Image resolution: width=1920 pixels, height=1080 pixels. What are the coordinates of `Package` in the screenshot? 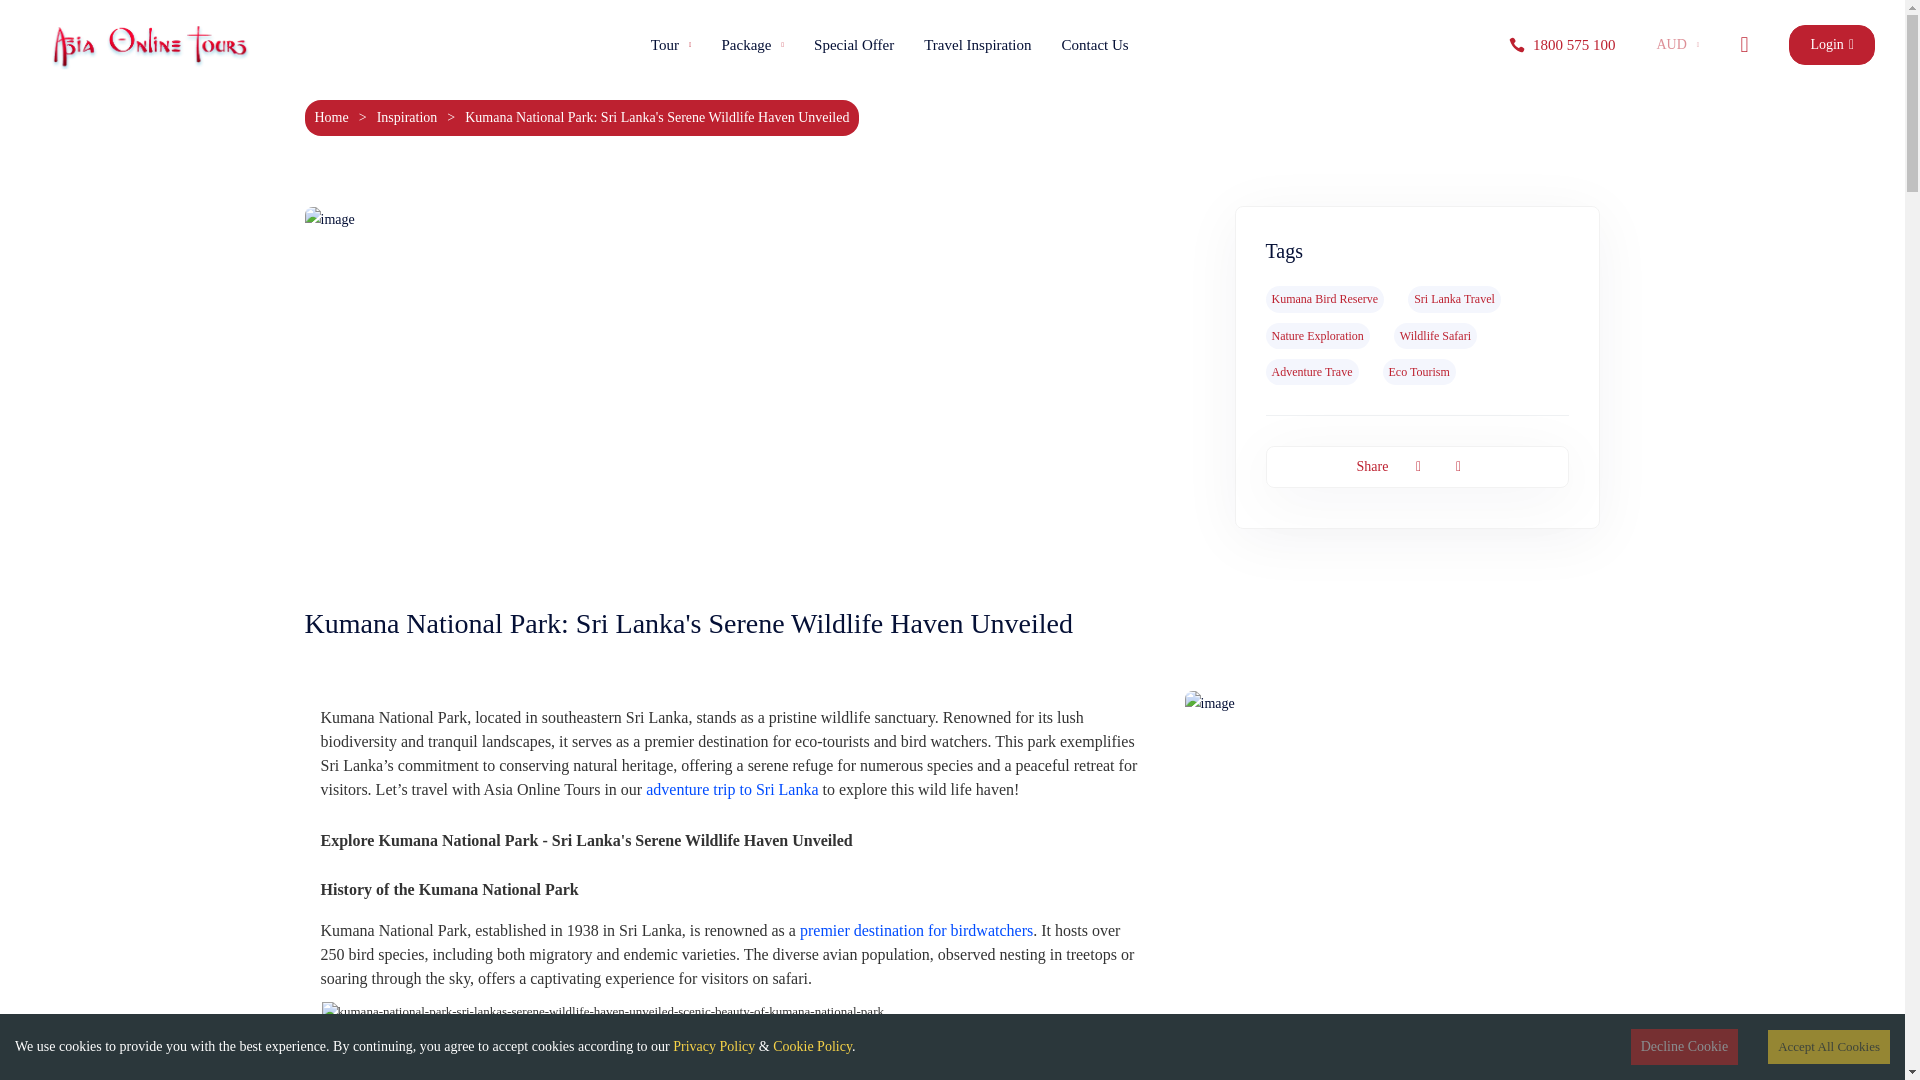 It's located at (753, 45).